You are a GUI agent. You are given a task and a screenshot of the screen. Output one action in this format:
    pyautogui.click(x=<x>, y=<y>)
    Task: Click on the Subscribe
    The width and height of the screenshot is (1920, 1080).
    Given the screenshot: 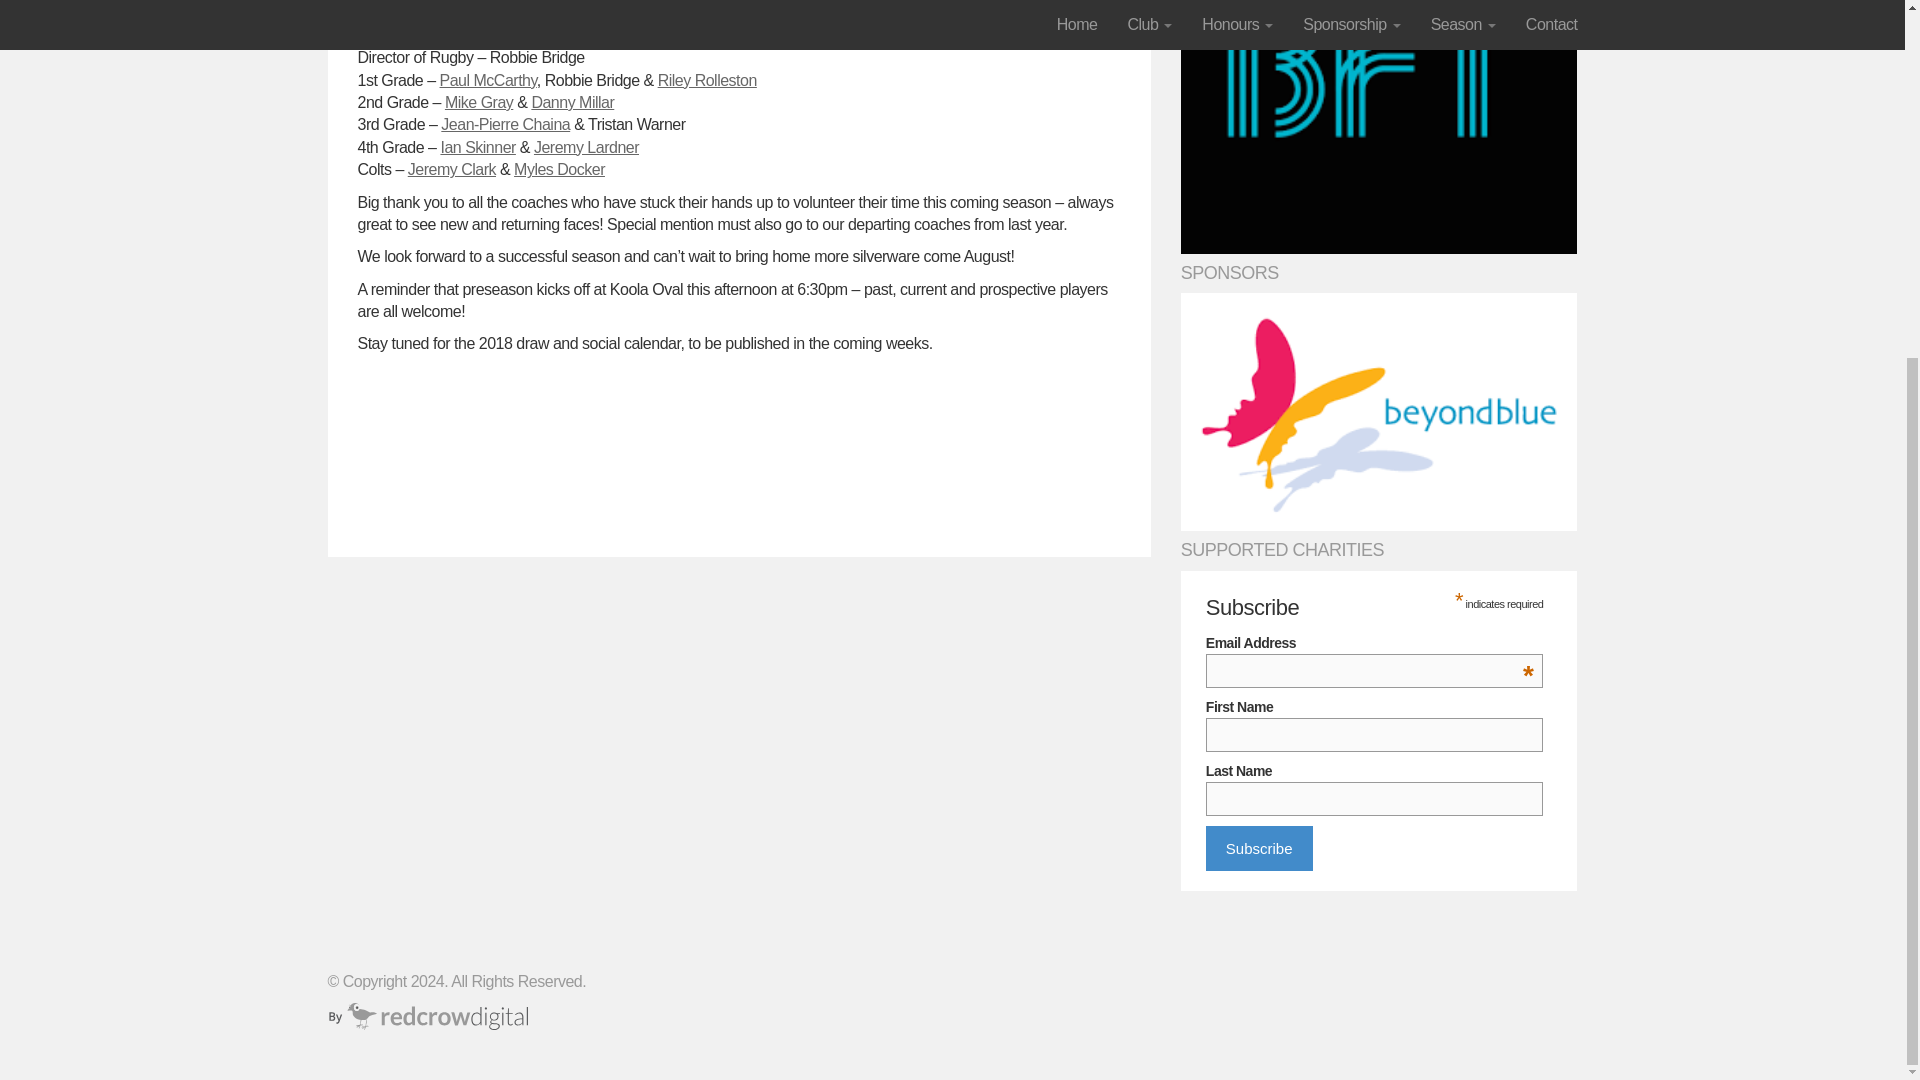 What is the action you would take?
    pyautogui.click(x=1259, y=848)
    